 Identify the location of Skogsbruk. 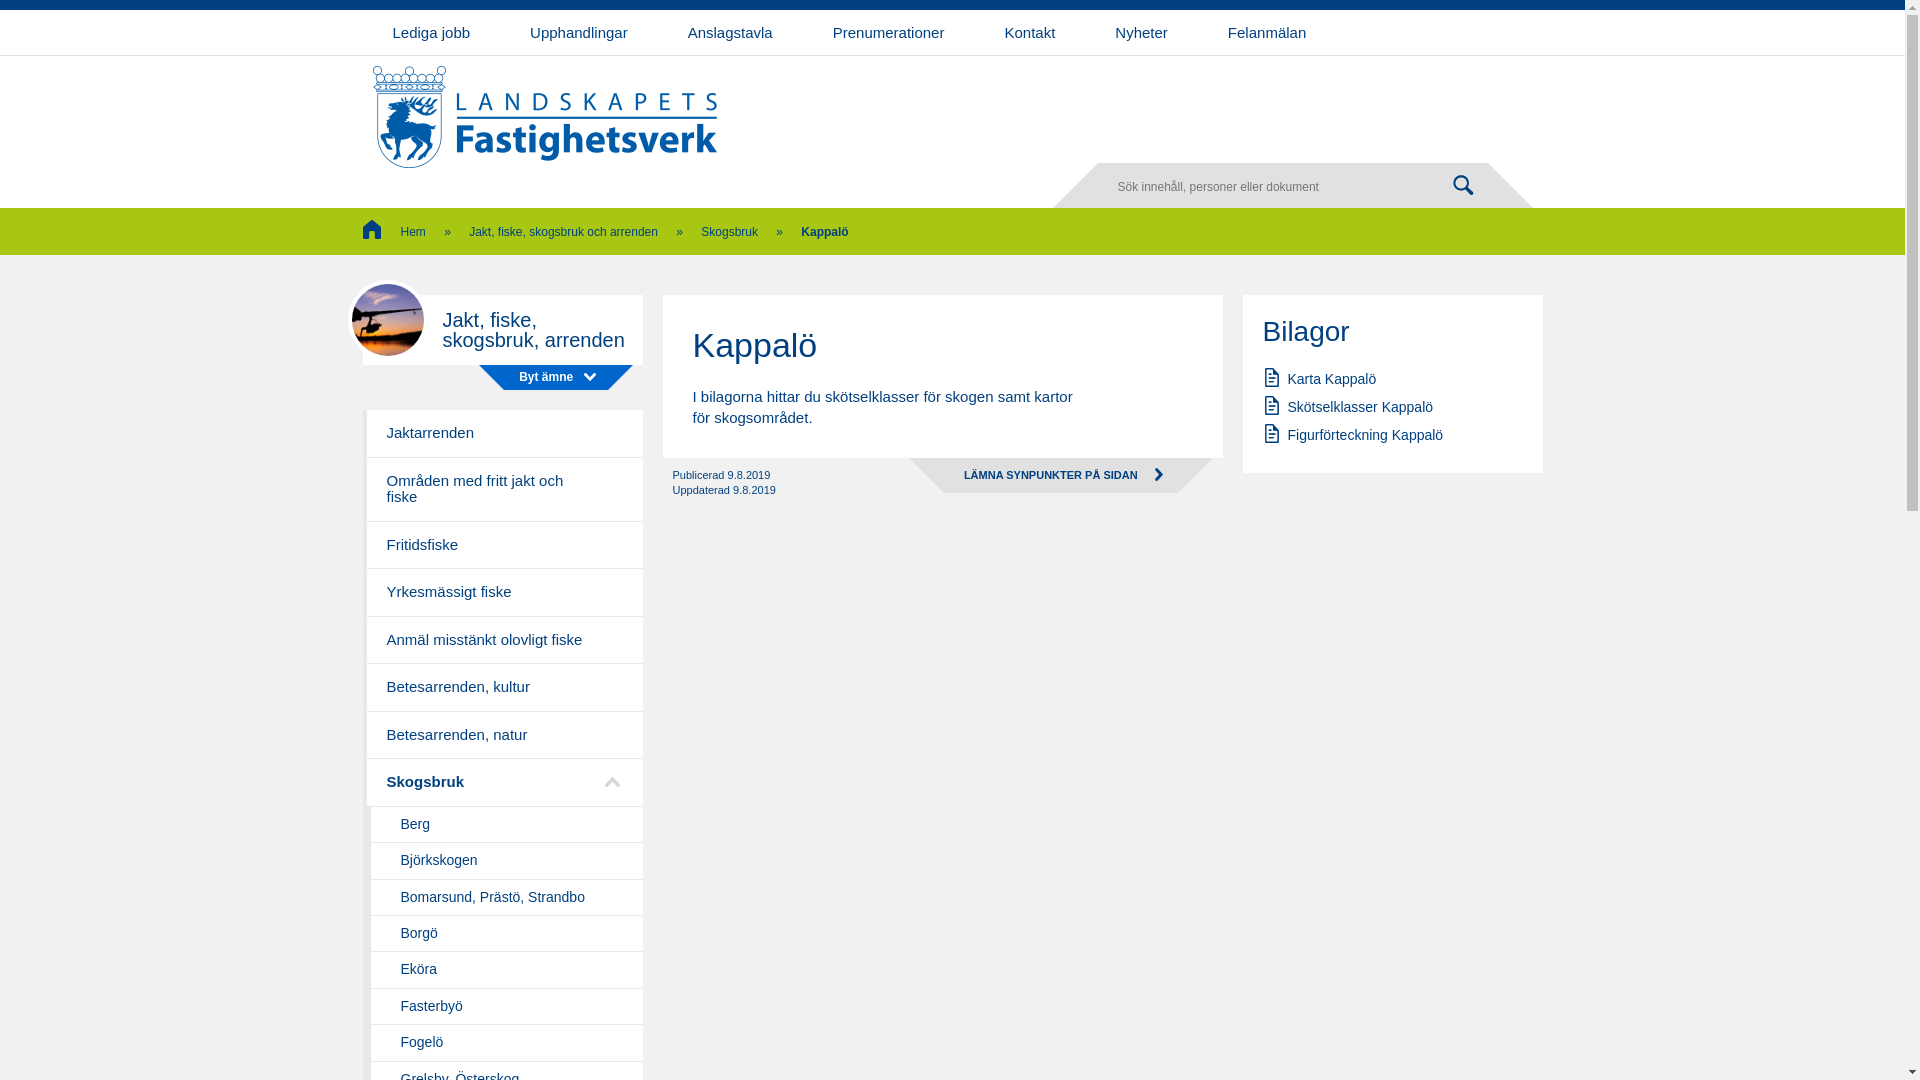
(730, 232).